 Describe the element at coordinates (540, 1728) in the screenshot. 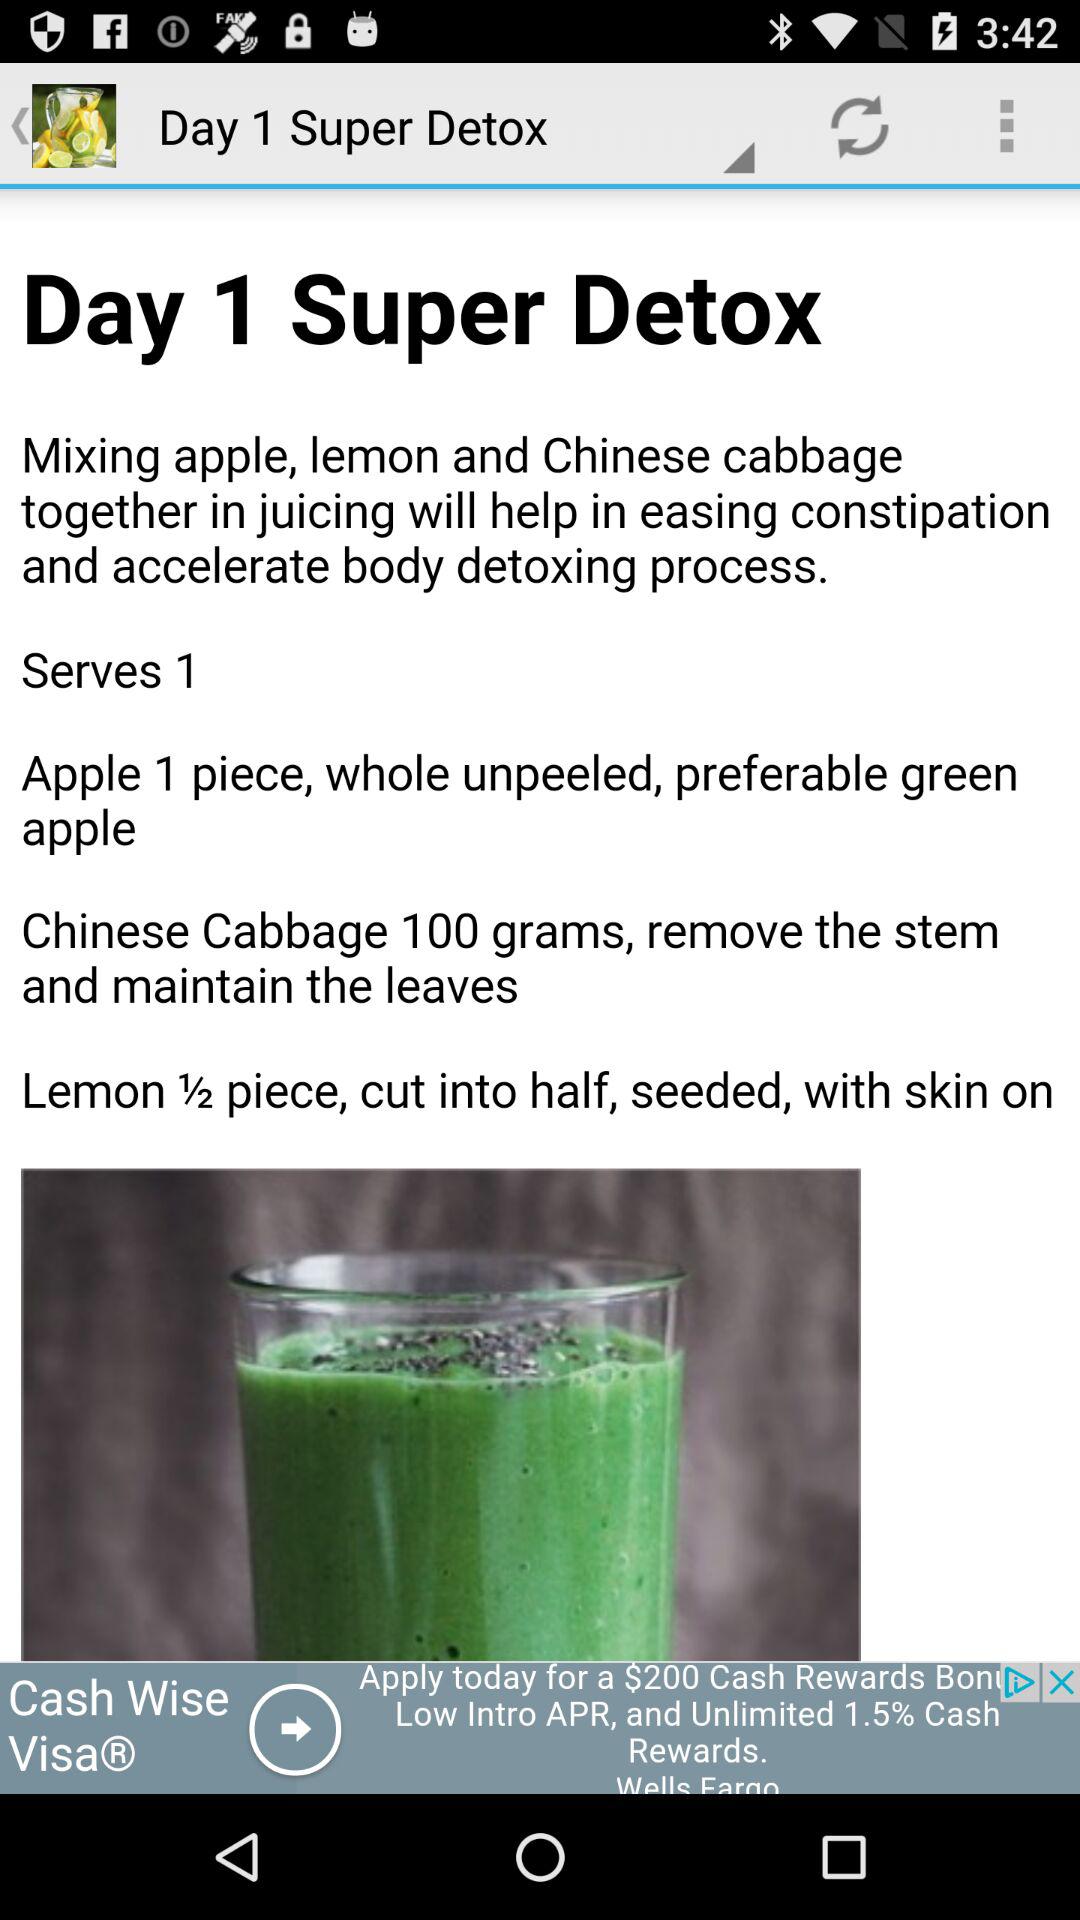

I see `open webpage of displayed advertisement` at that location.